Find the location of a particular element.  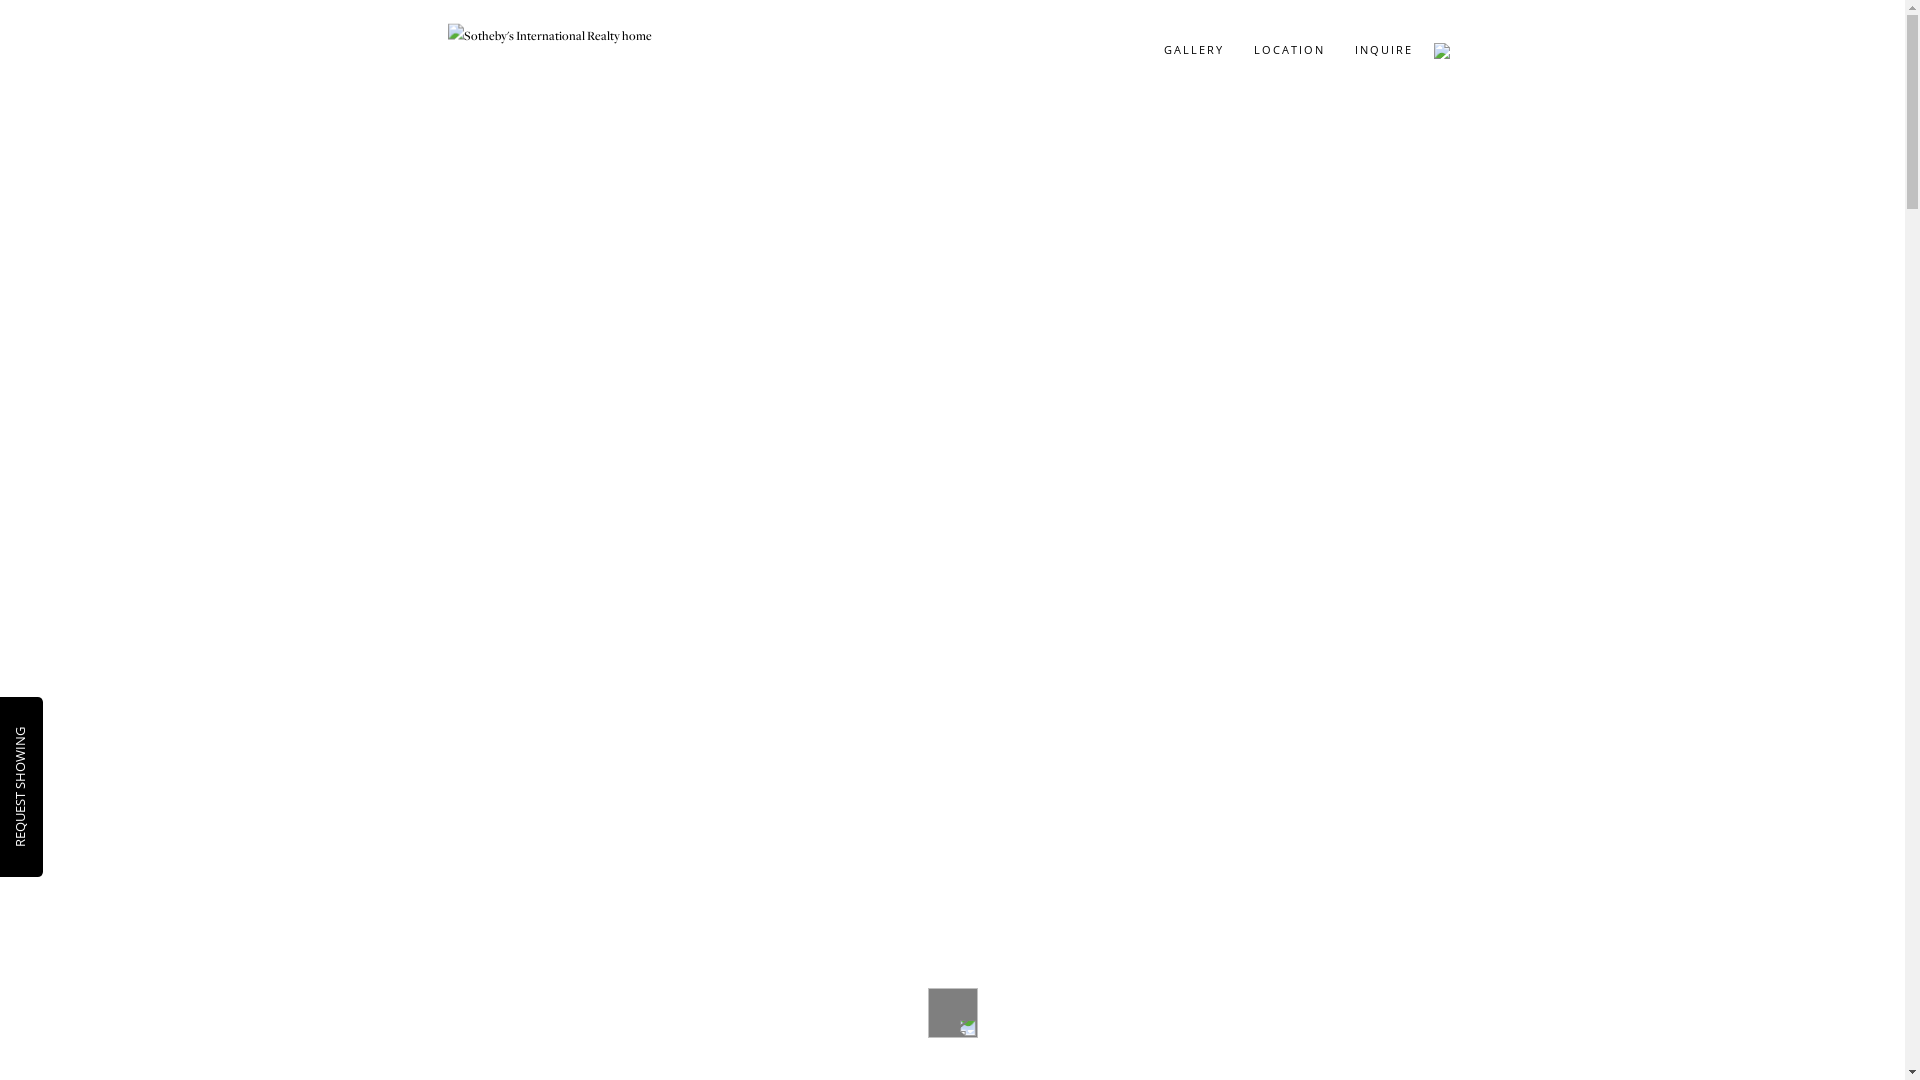

scroll for more info is located at coordinates (952, 1000).